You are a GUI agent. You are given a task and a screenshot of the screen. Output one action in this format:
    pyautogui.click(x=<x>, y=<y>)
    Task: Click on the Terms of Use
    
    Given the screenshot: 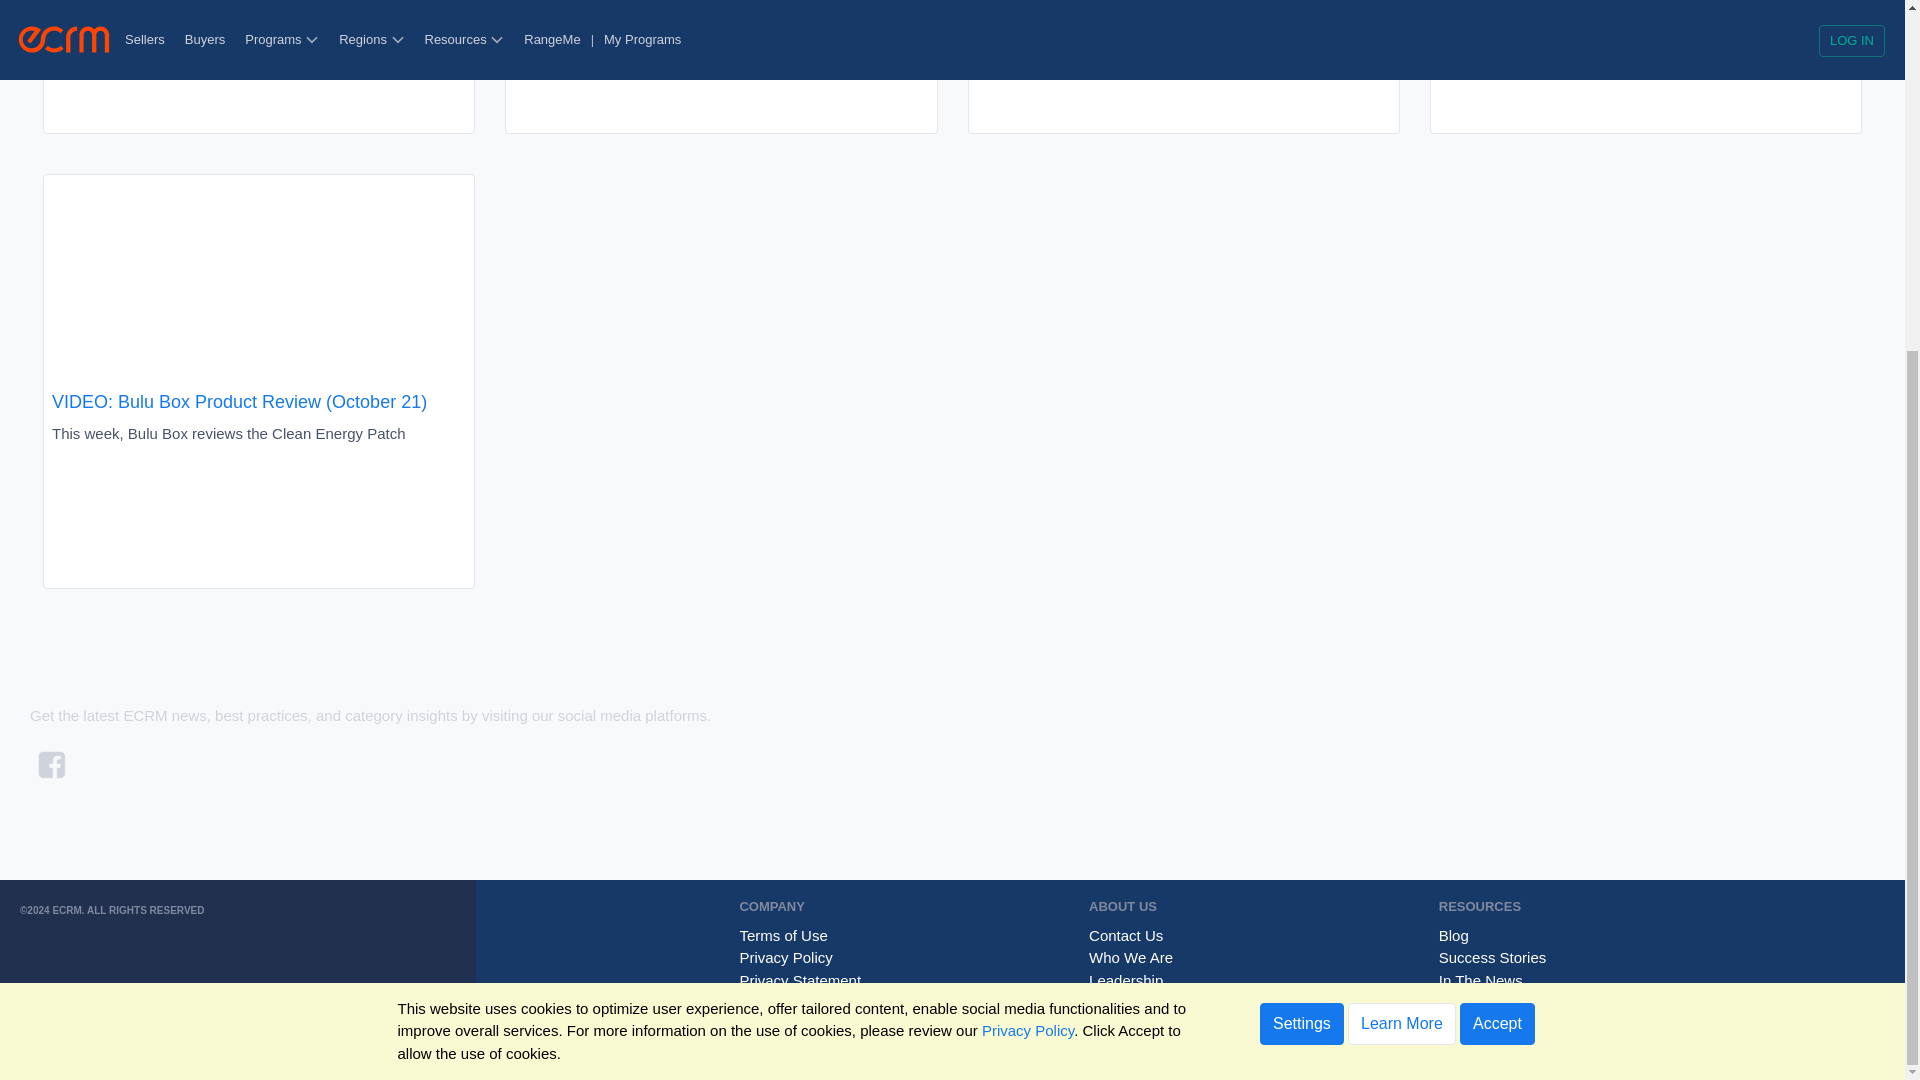 What is the action you would take?
    pyautogui.click(x=790, y=934)
    